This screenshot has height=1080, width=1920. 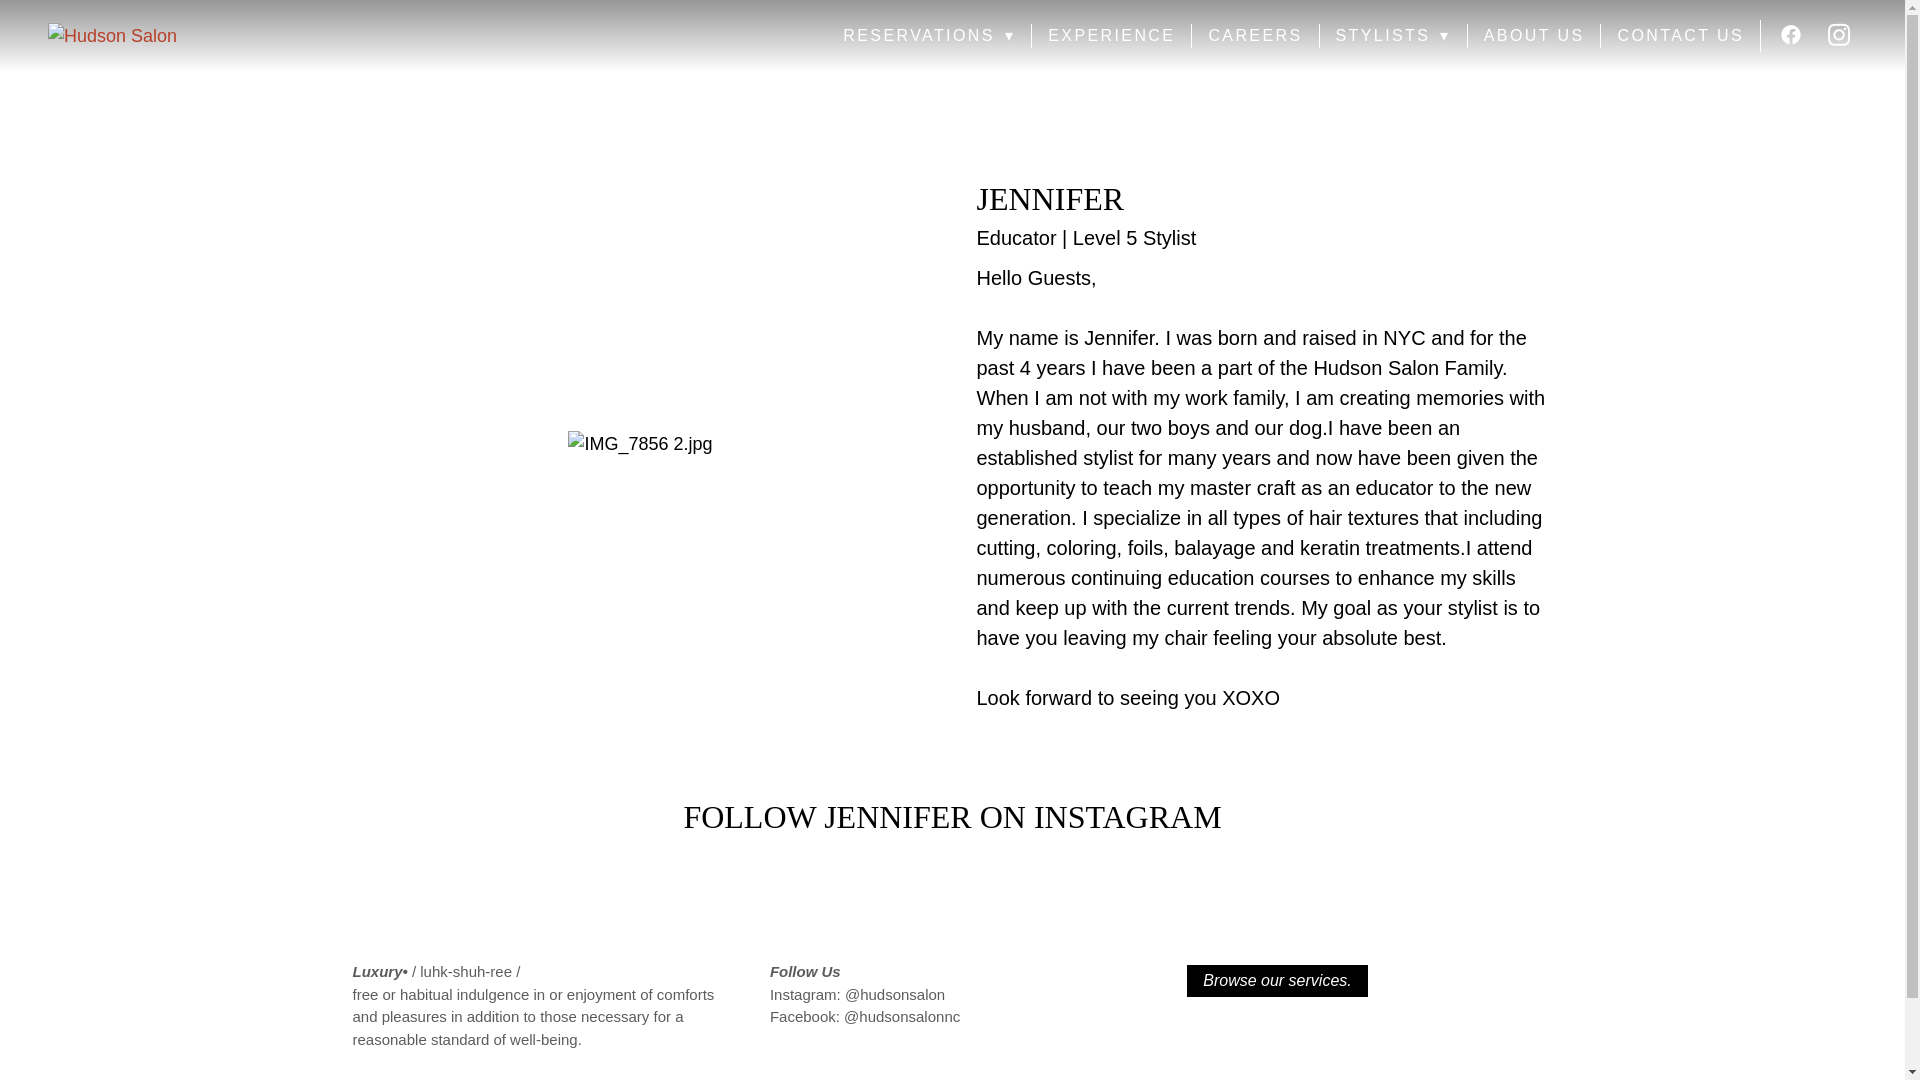 What do you see at coordinates (1680, 35) in the screenshot?
I see `CONTACT US` at bounding box center [1680, 35].